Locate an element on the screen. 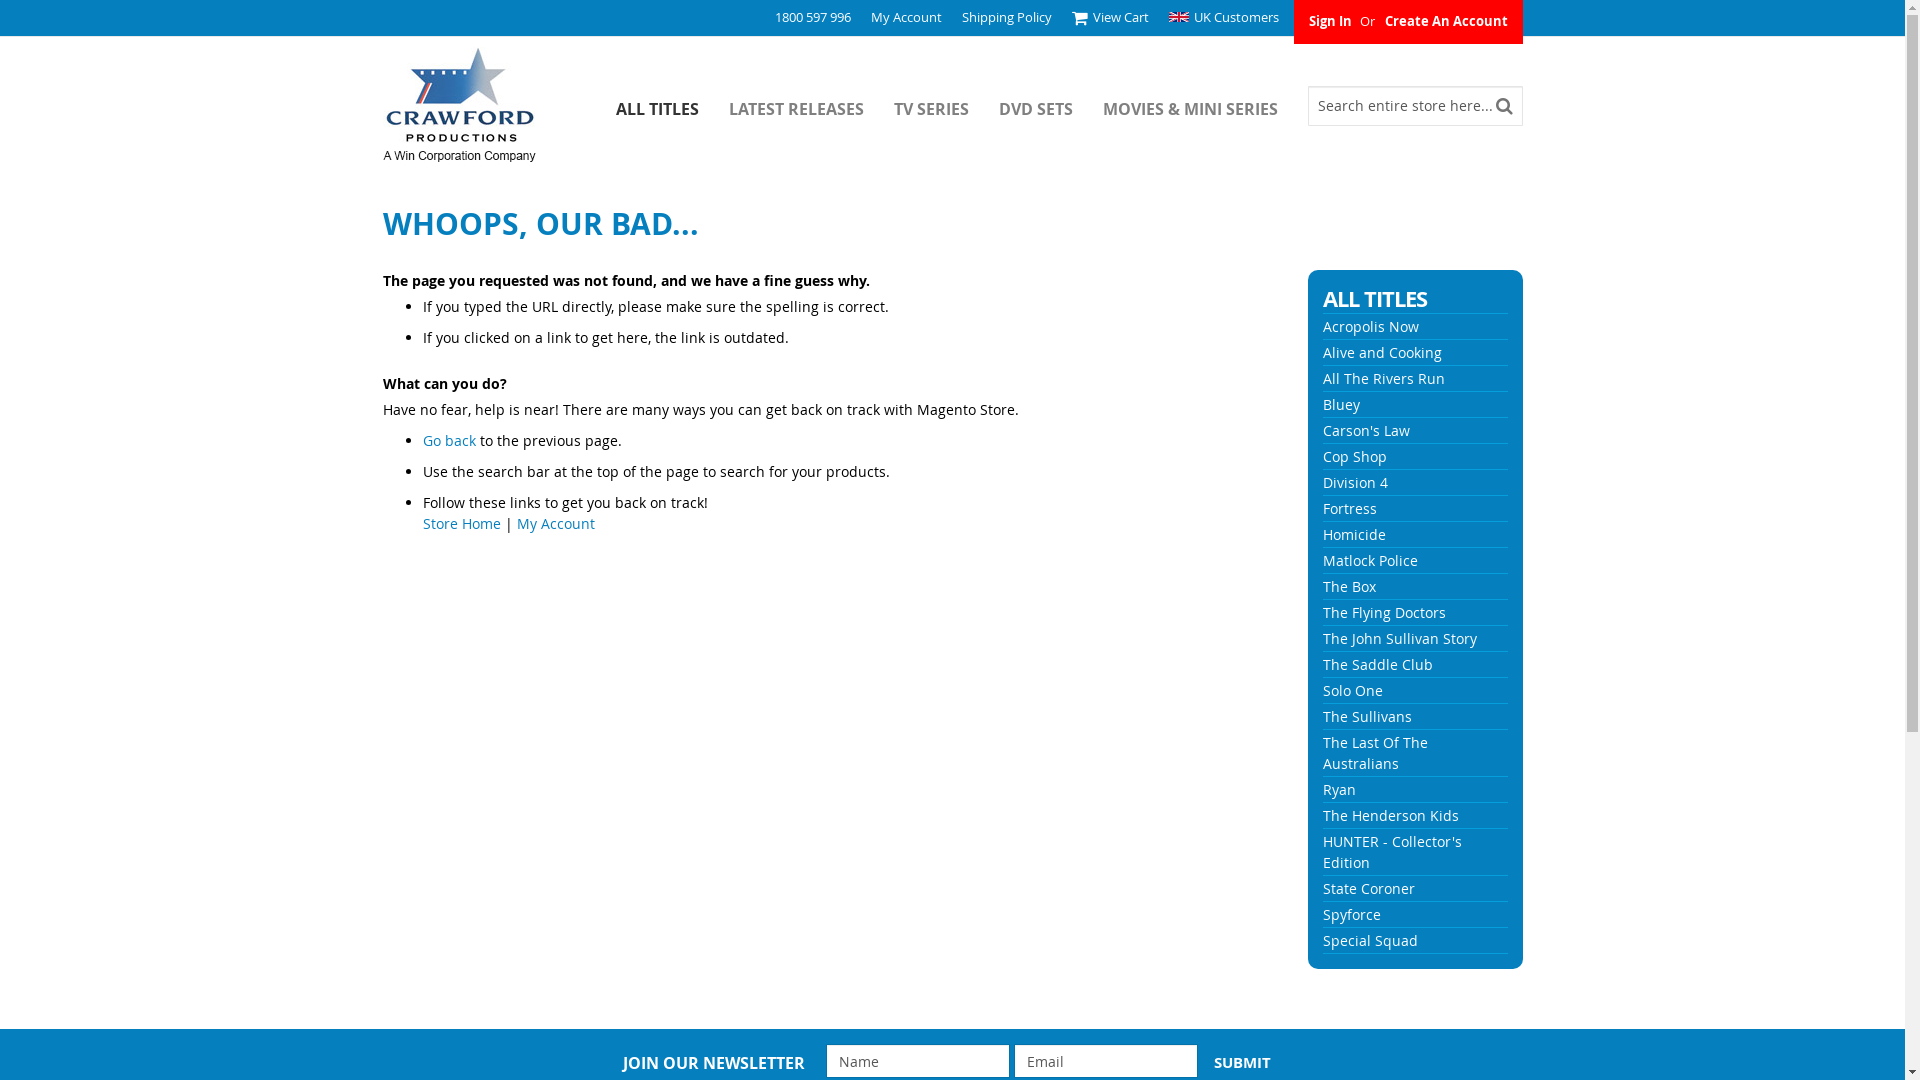 The image size is (1920, 1080). My Account is located at coordinates (555, 524).